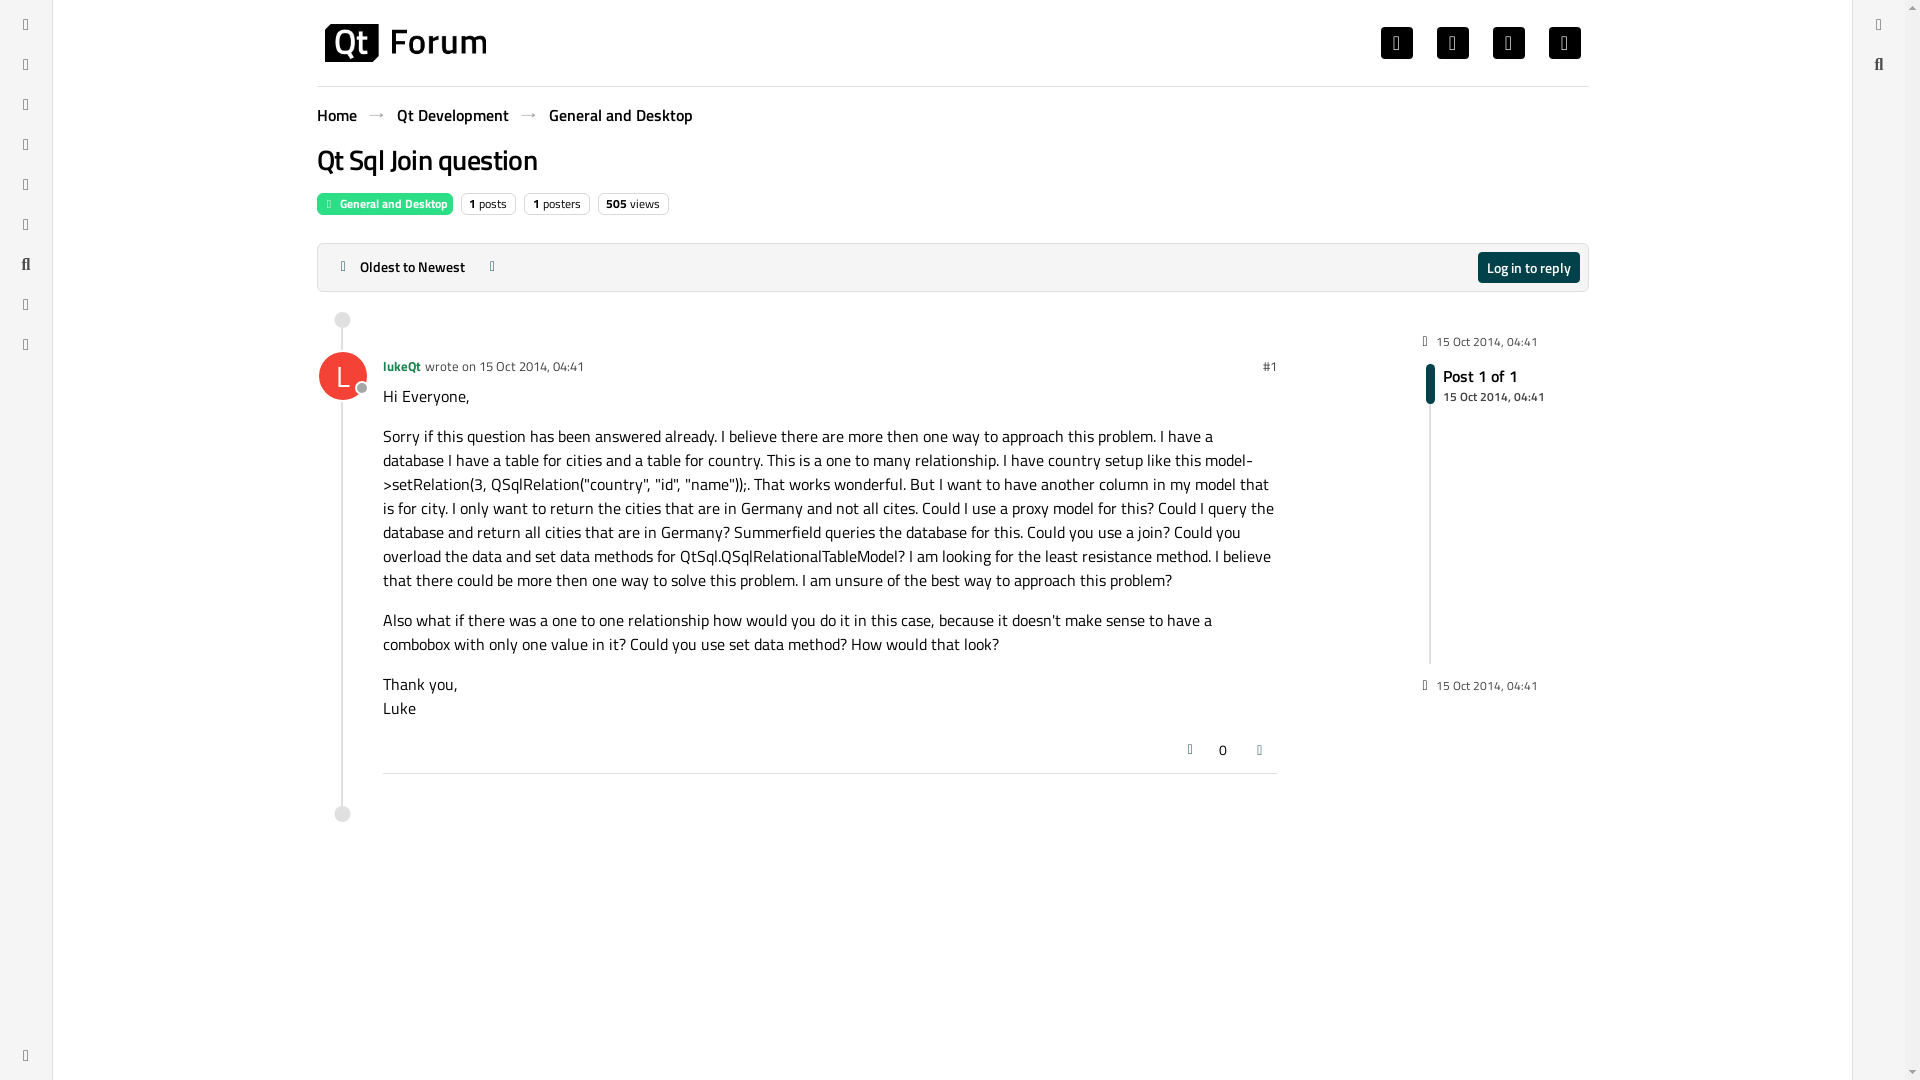  Describe the element at coordinates (1492, 396) in the screenshot. I see `2014-10-14T20:41:34.000Z` at that location.